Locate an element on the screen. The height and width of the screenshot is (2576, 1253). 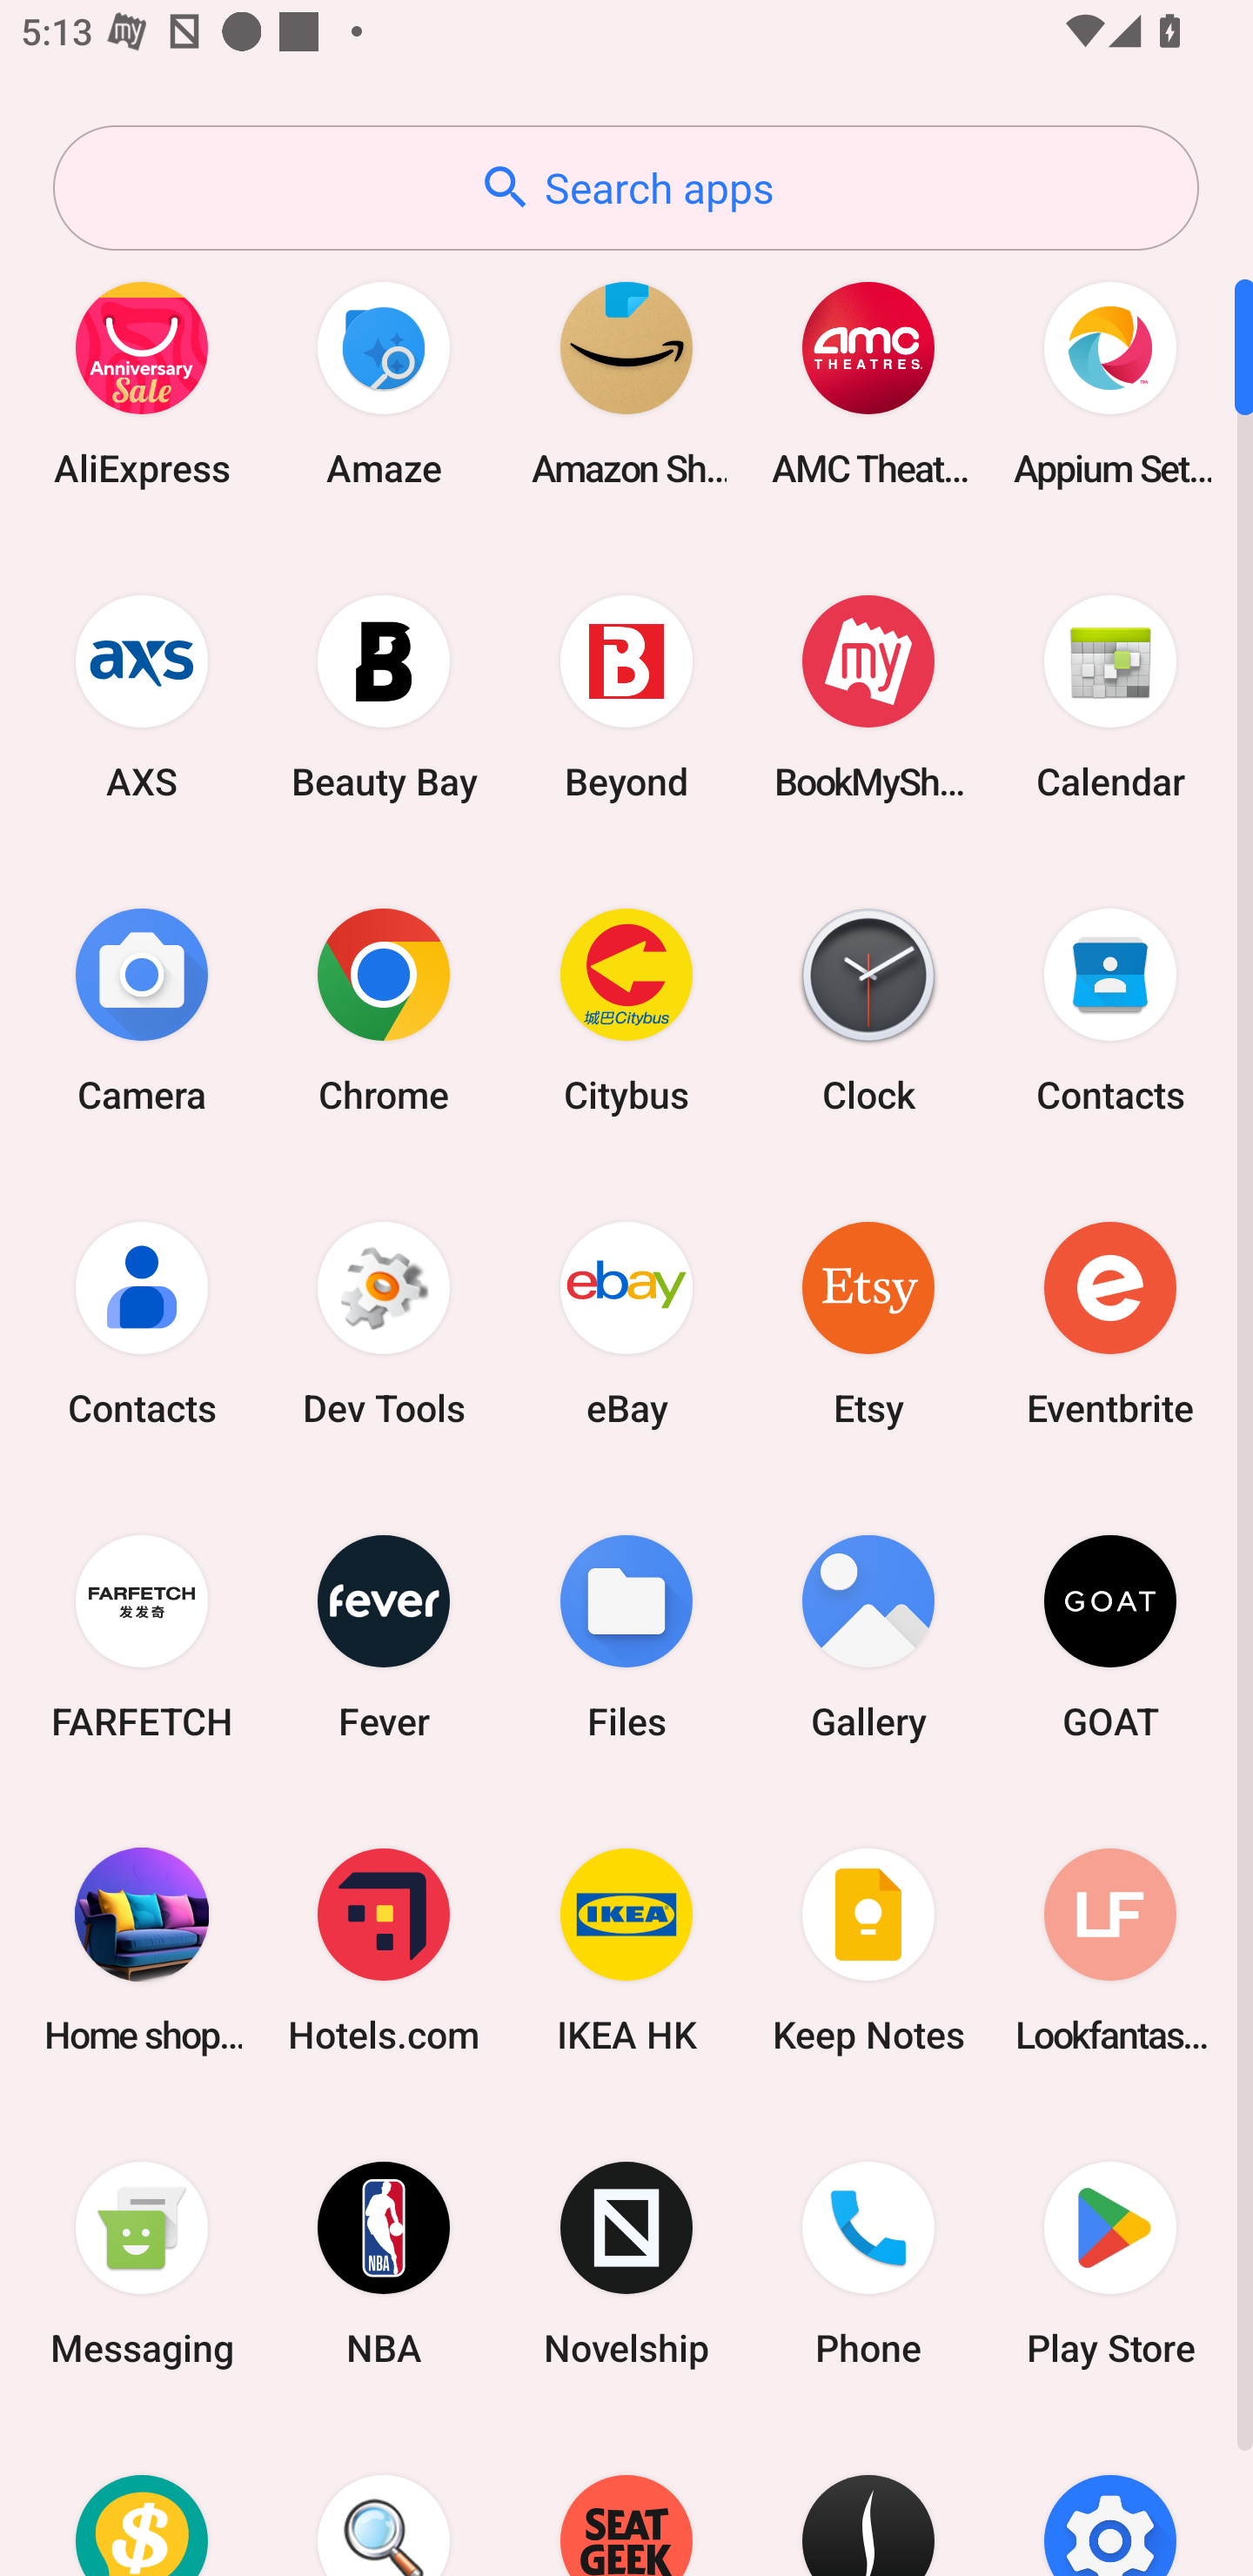
GOAT is located at coordinates (1110, 1636).